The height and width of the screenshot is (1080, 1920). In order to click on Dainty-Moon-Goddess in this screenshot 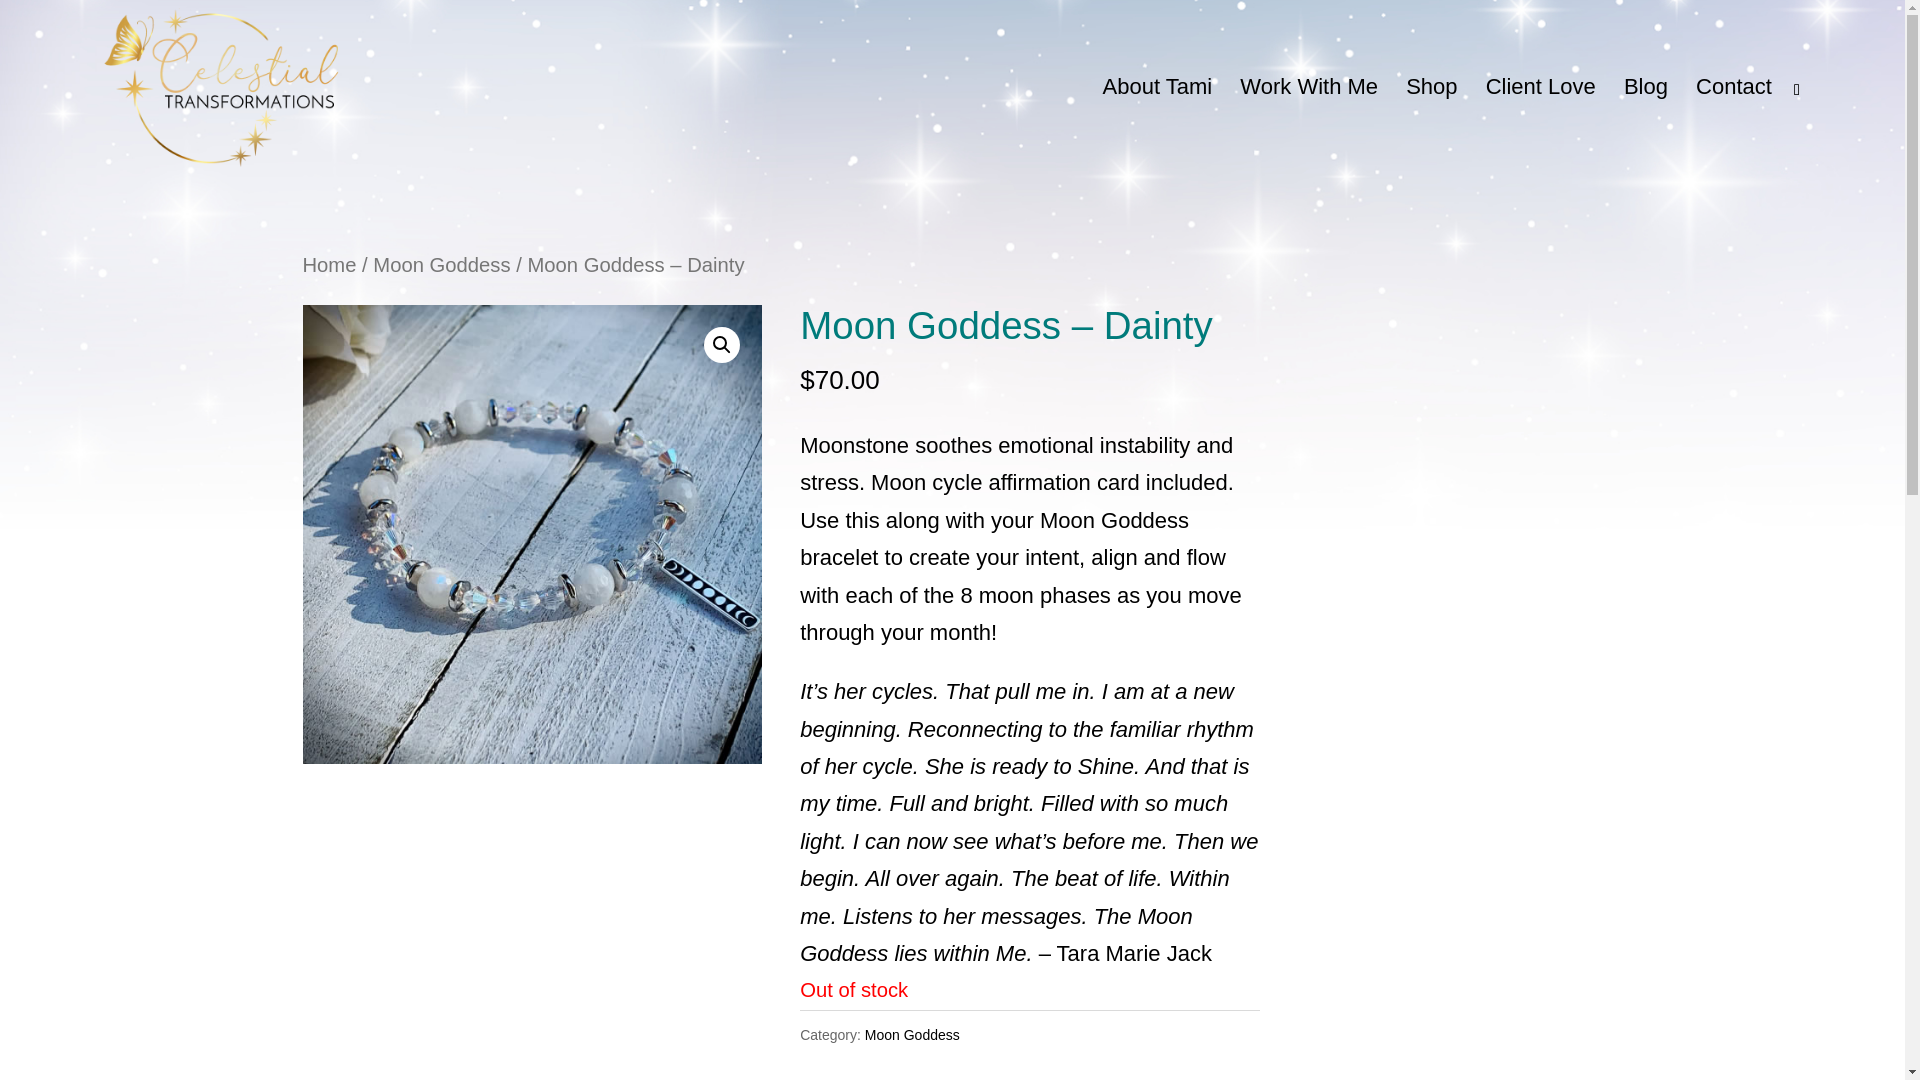, I will do `click(530, 534)`.